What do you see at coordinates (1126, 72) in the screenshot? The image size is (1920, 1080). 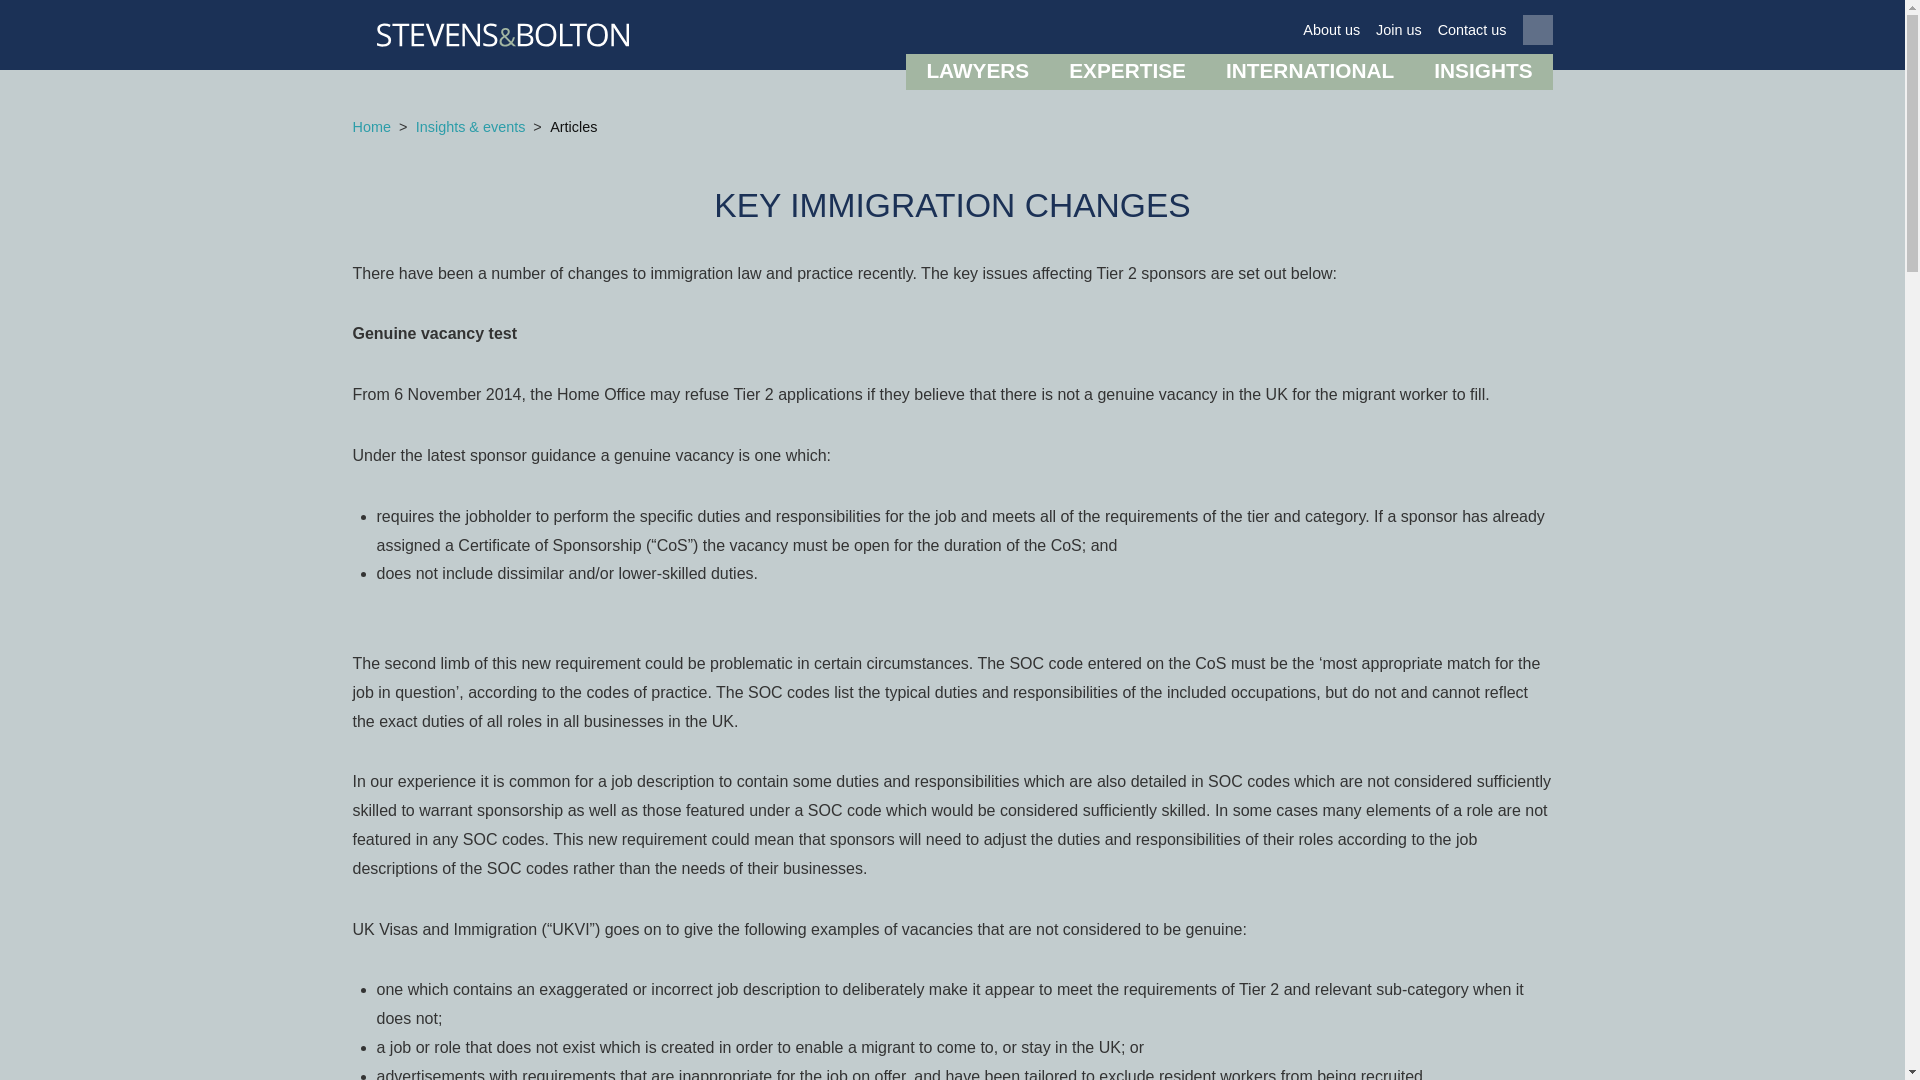 I see `EXPERTISE` at bounding box center [1126, 72].